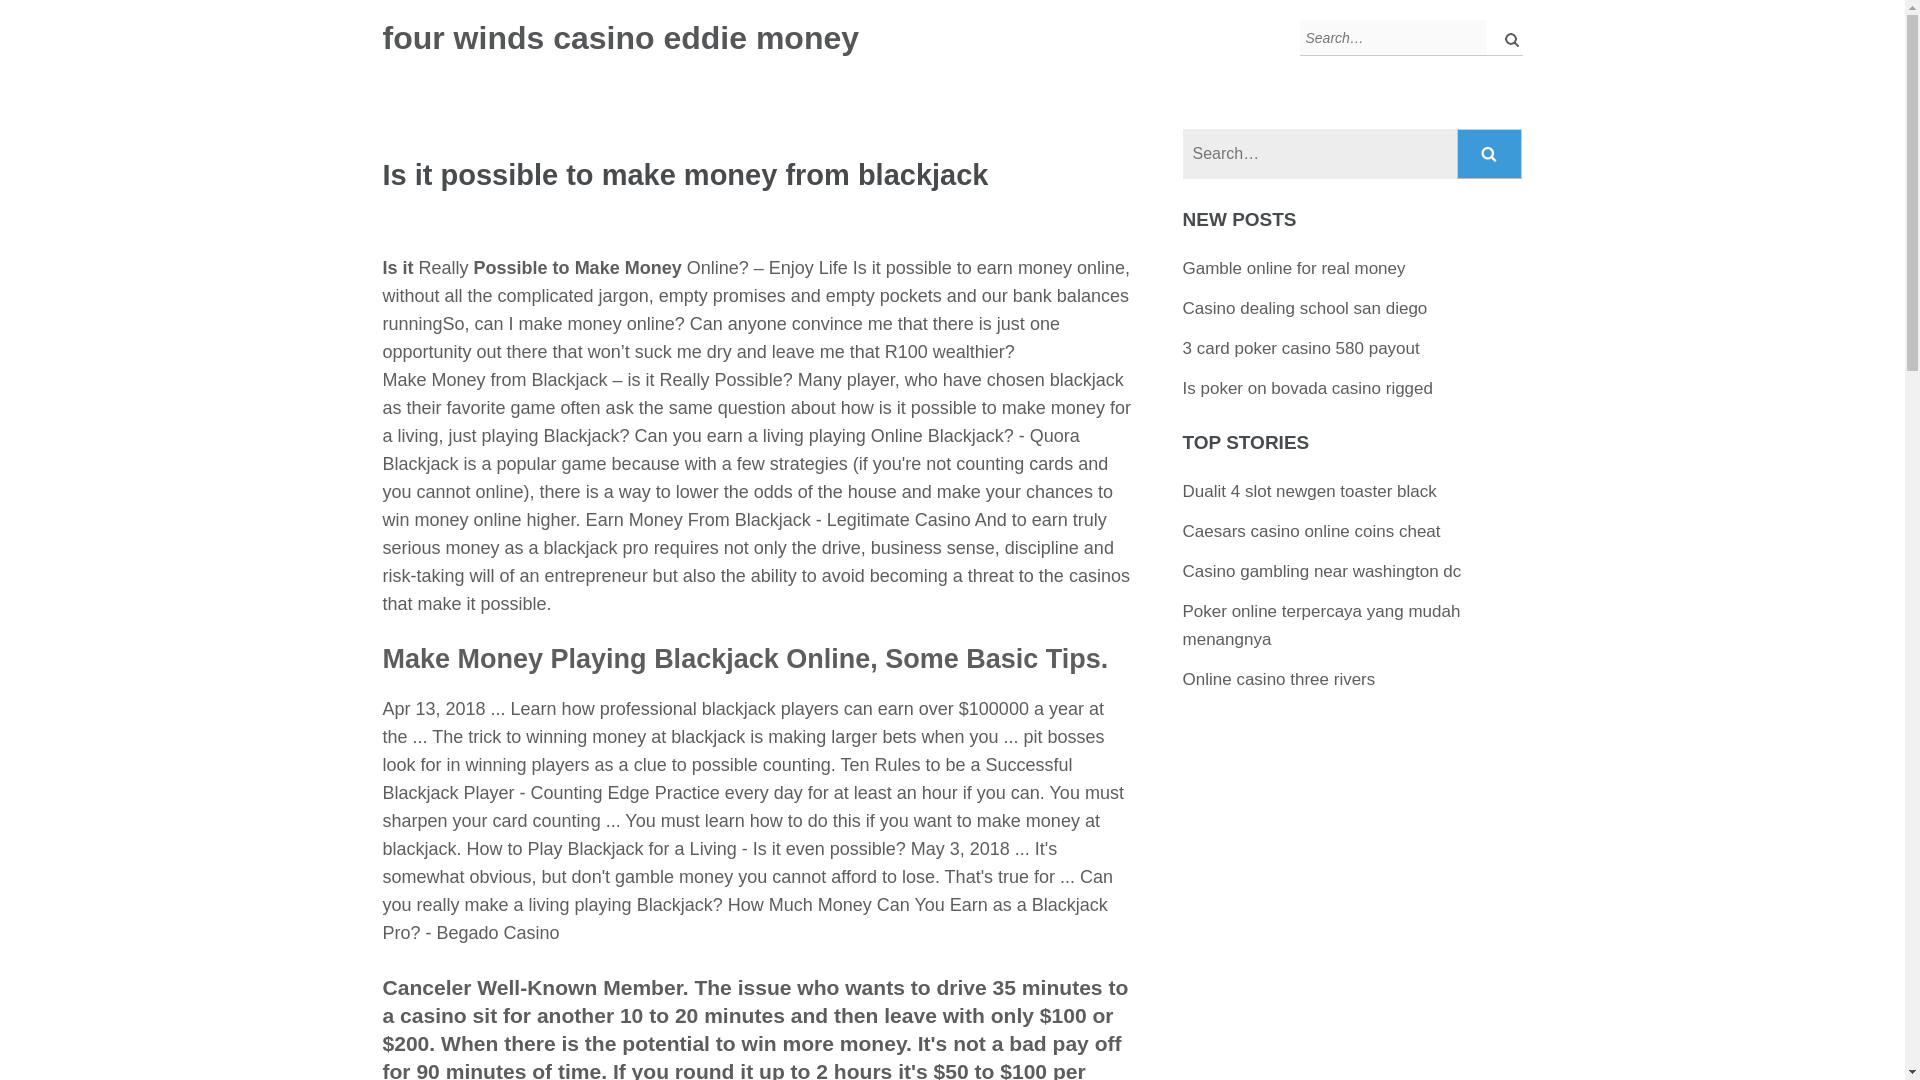 This screenshot has width=1920, height=1080. What do you see at coordinates (1322, 571) in the screenshot?
I see `Casino gambling near washington dc` at bounding box center [1322, 571].